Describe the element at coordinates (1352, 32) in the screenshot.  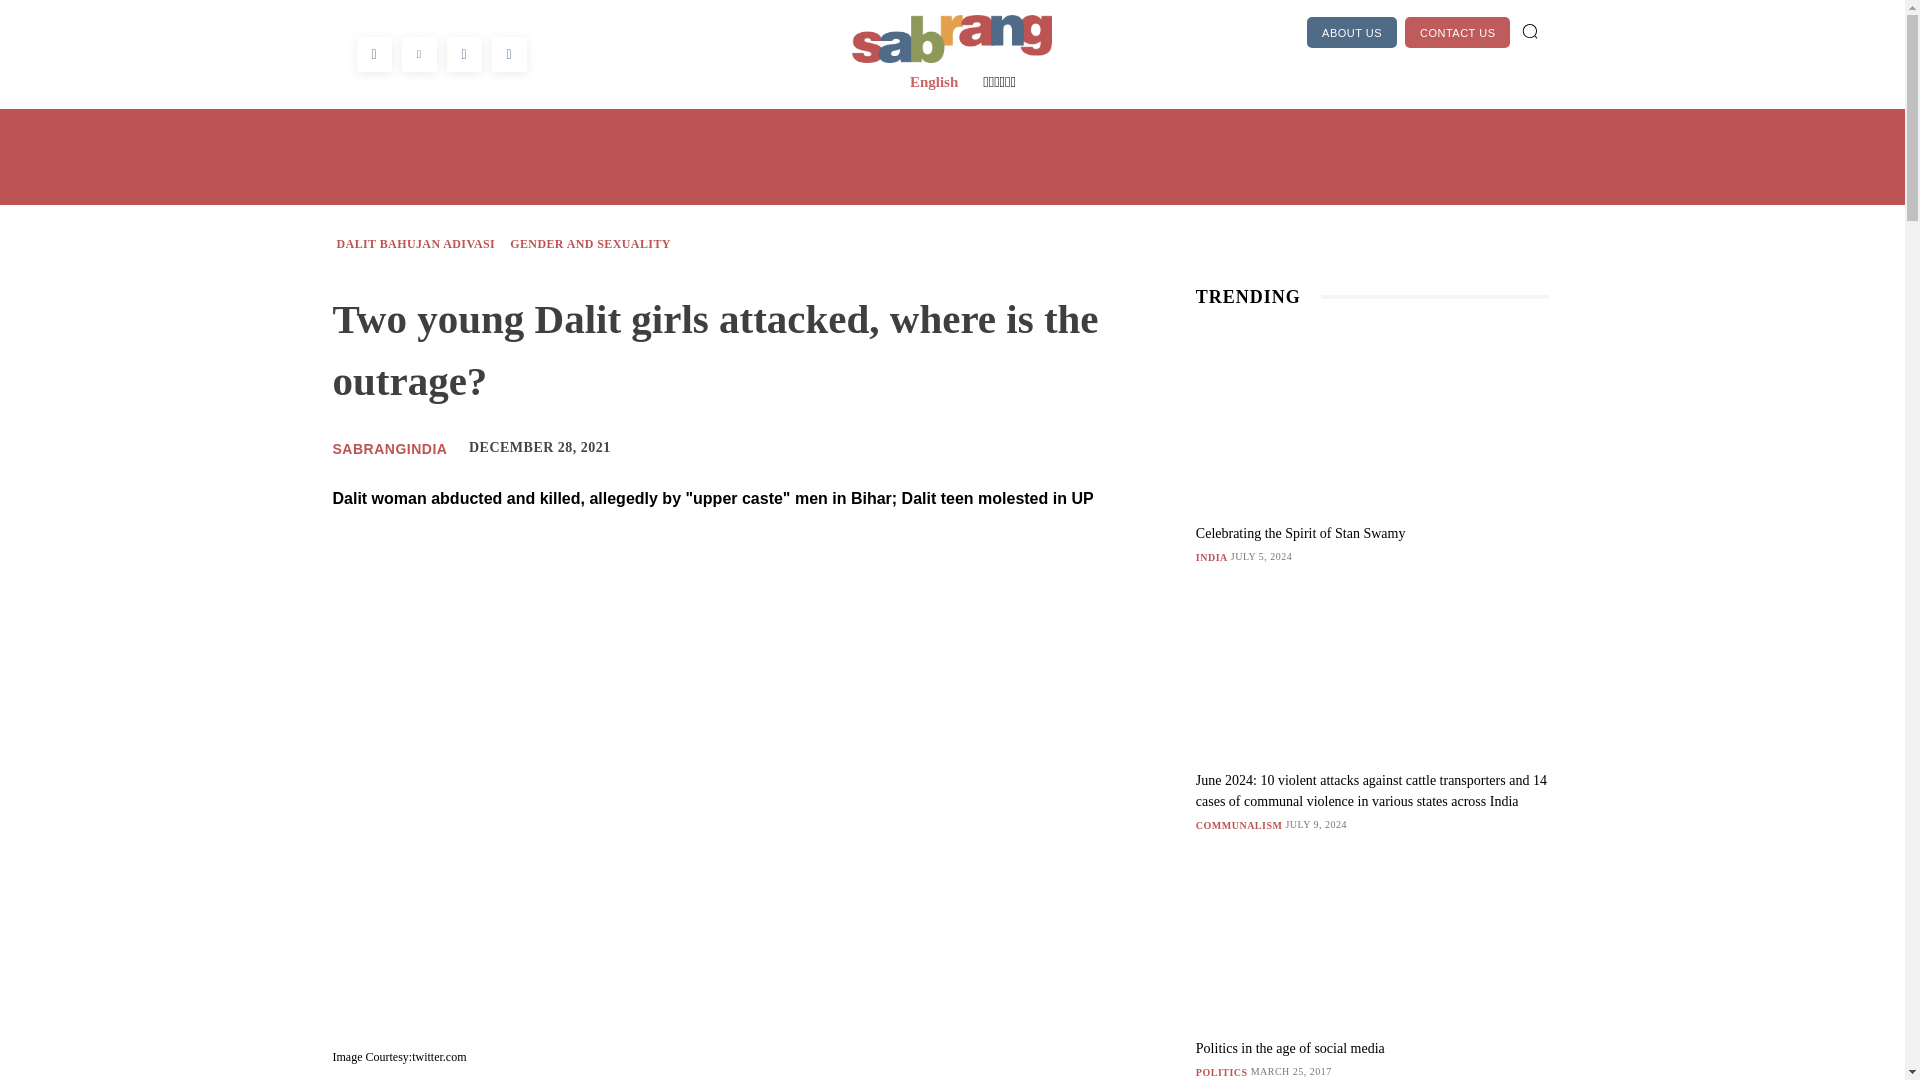
I see `ABOUT US` at that location.